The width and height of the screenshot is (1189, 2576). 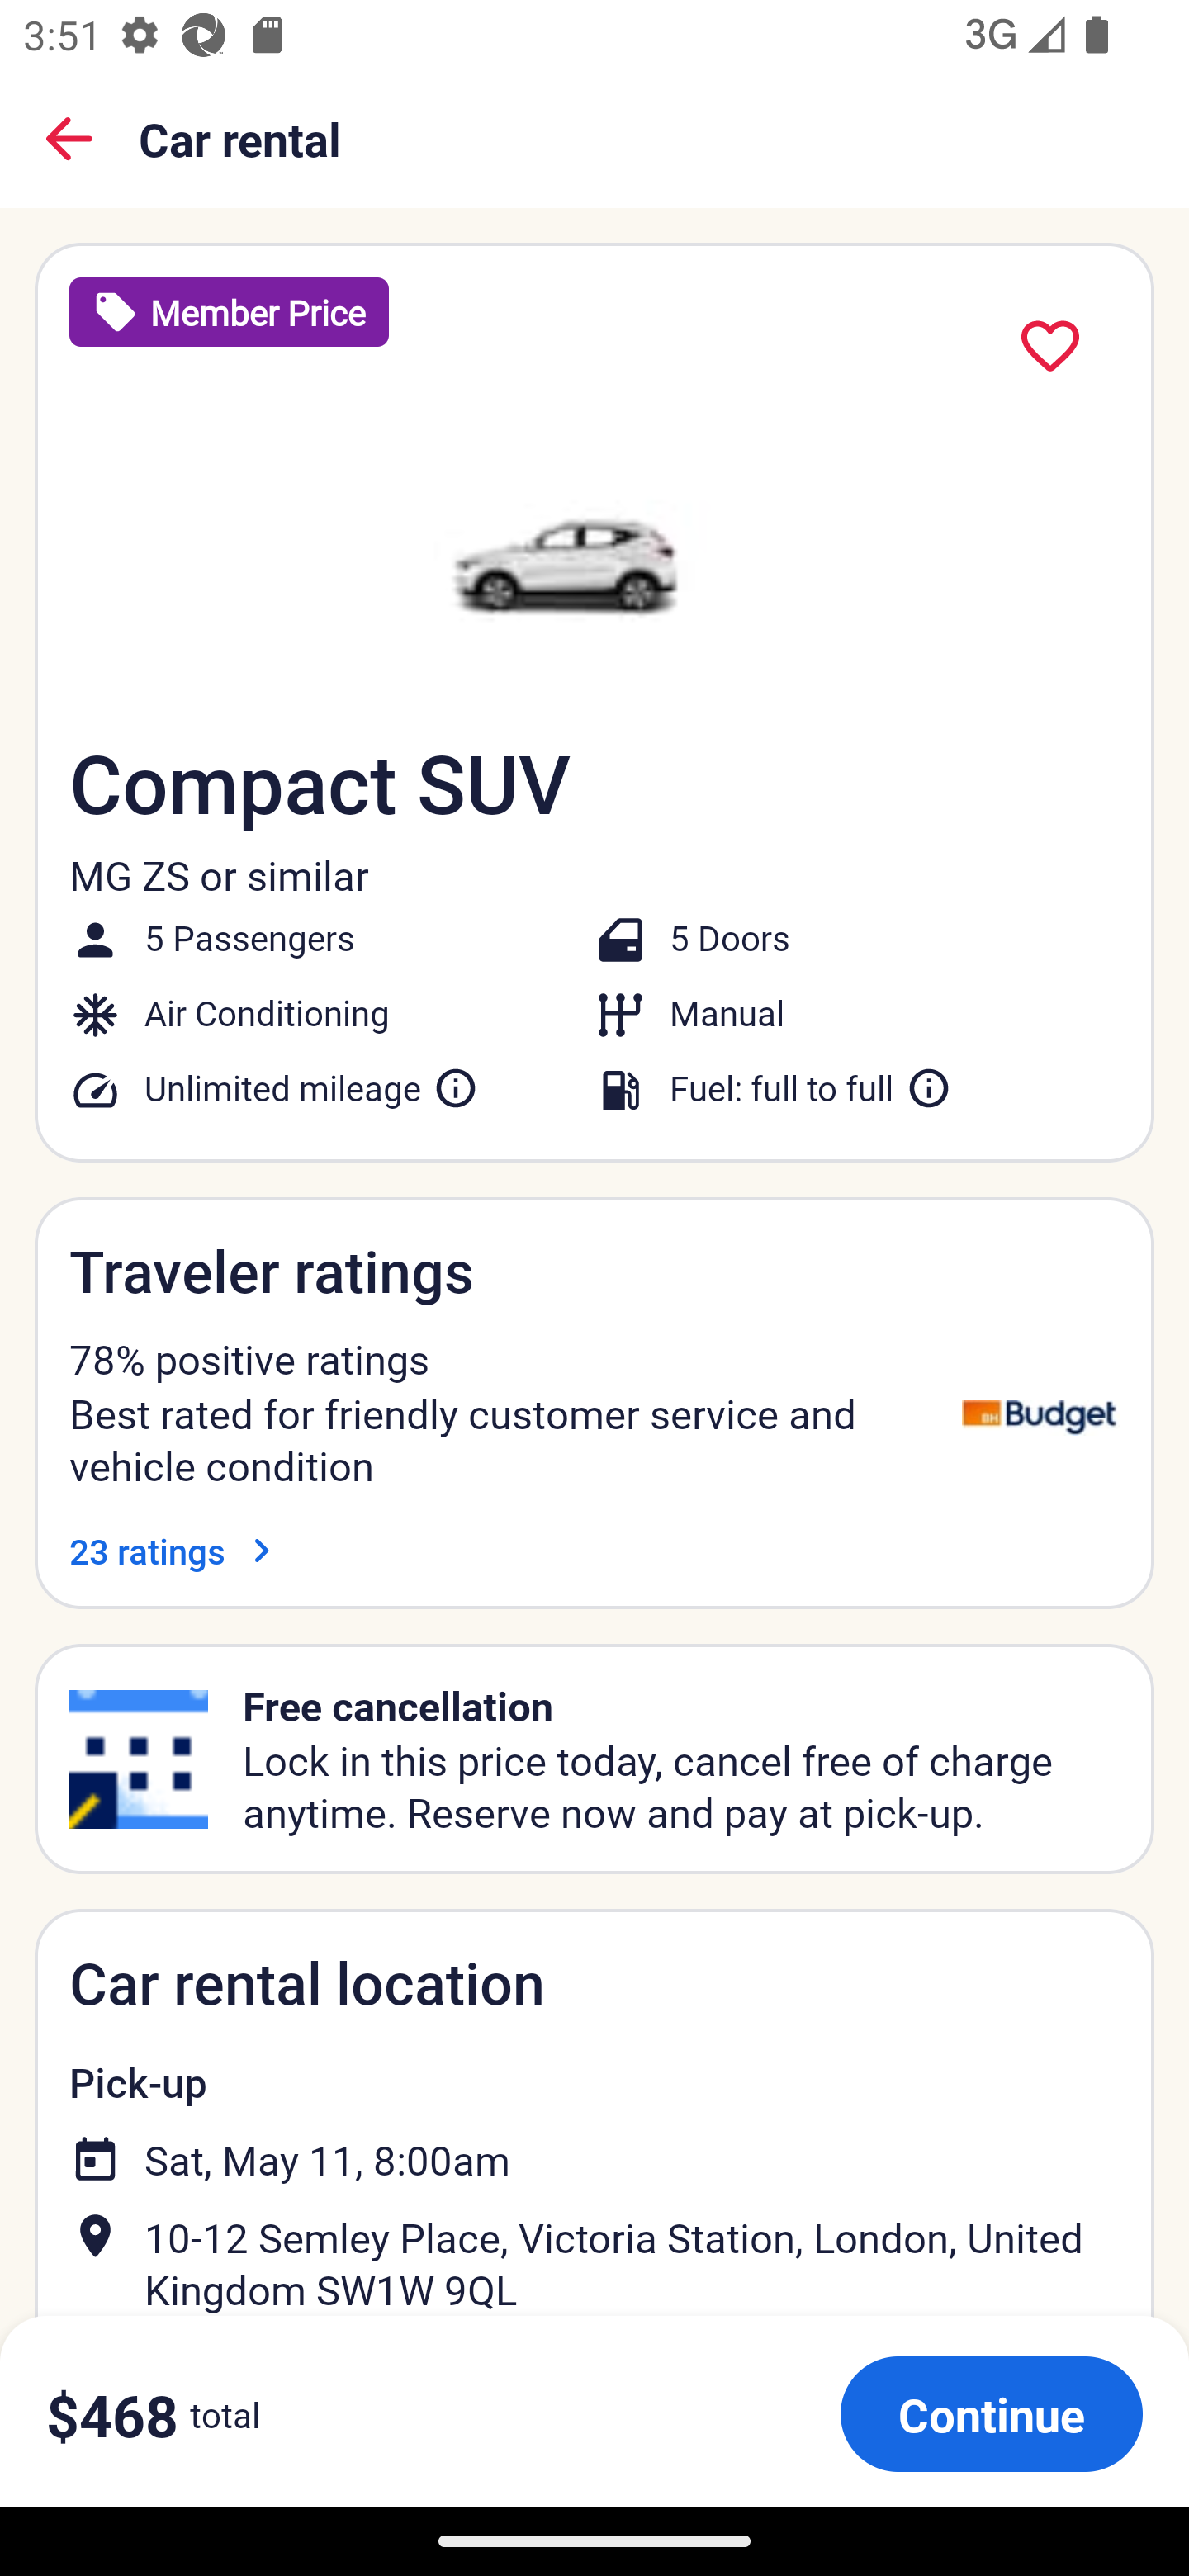 What do you see at coordinates (991, 2413) in the screenshot?
I see `Continue` at bounding box center [991, 2413].